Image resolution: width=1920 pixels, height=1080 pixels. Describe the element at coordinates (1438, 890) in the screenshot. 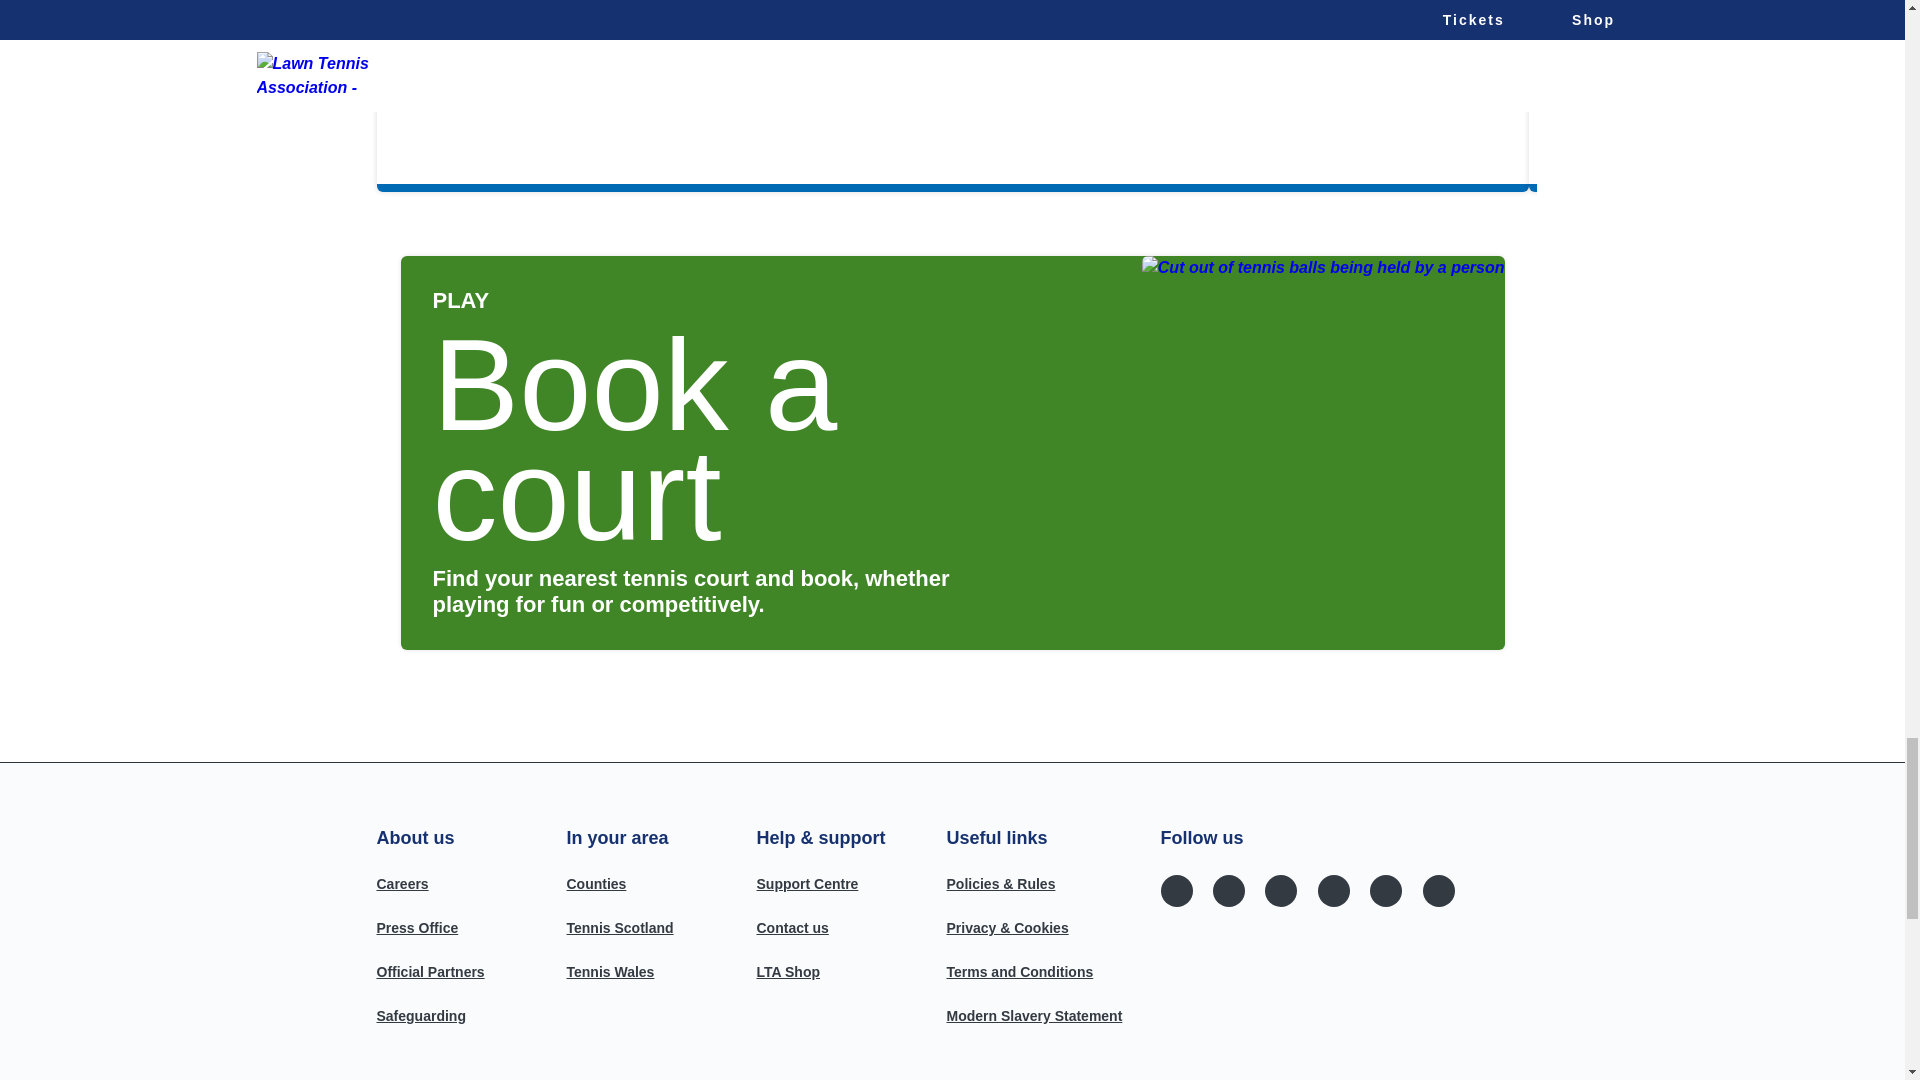

I see `LinkedIn` at that location.